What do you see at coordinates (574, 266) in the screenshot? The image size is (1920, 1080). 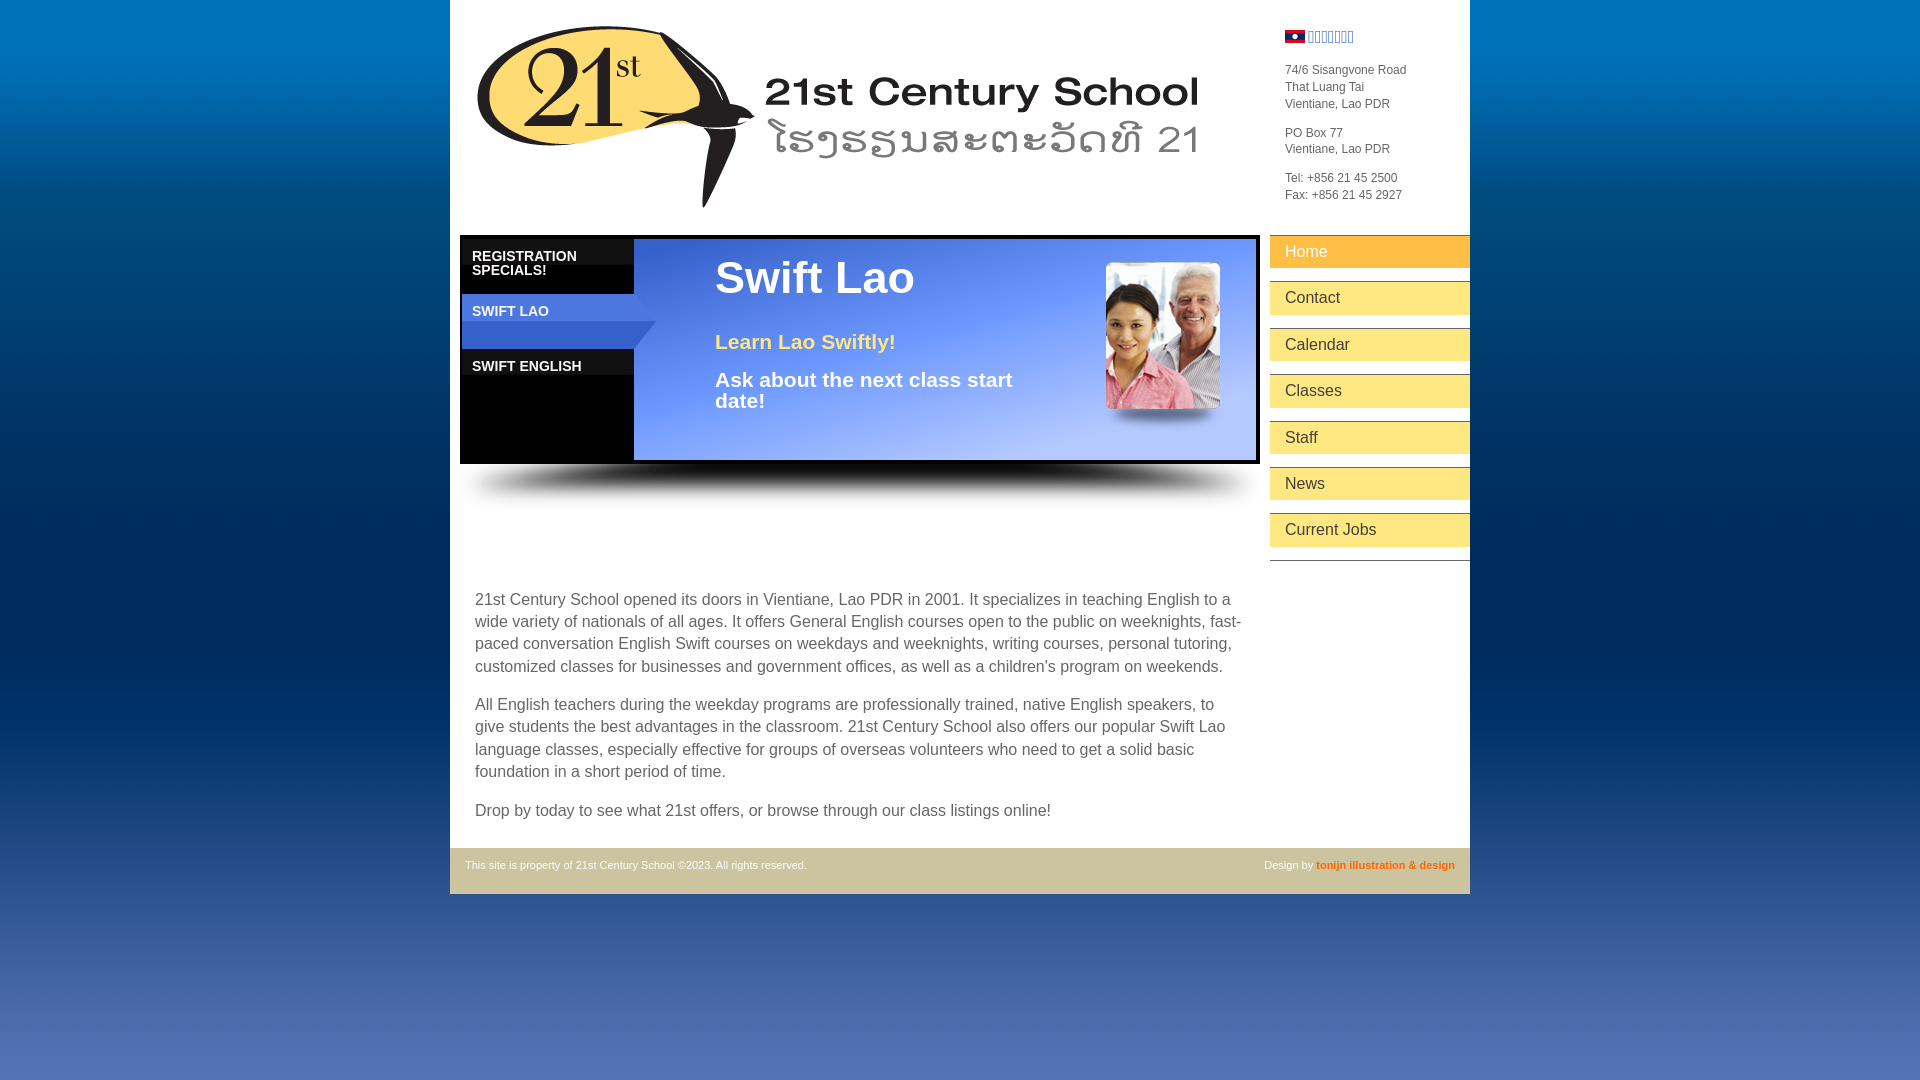 I see `REGISTRATION
SPECIALS!` at bounding box center [574, 266].